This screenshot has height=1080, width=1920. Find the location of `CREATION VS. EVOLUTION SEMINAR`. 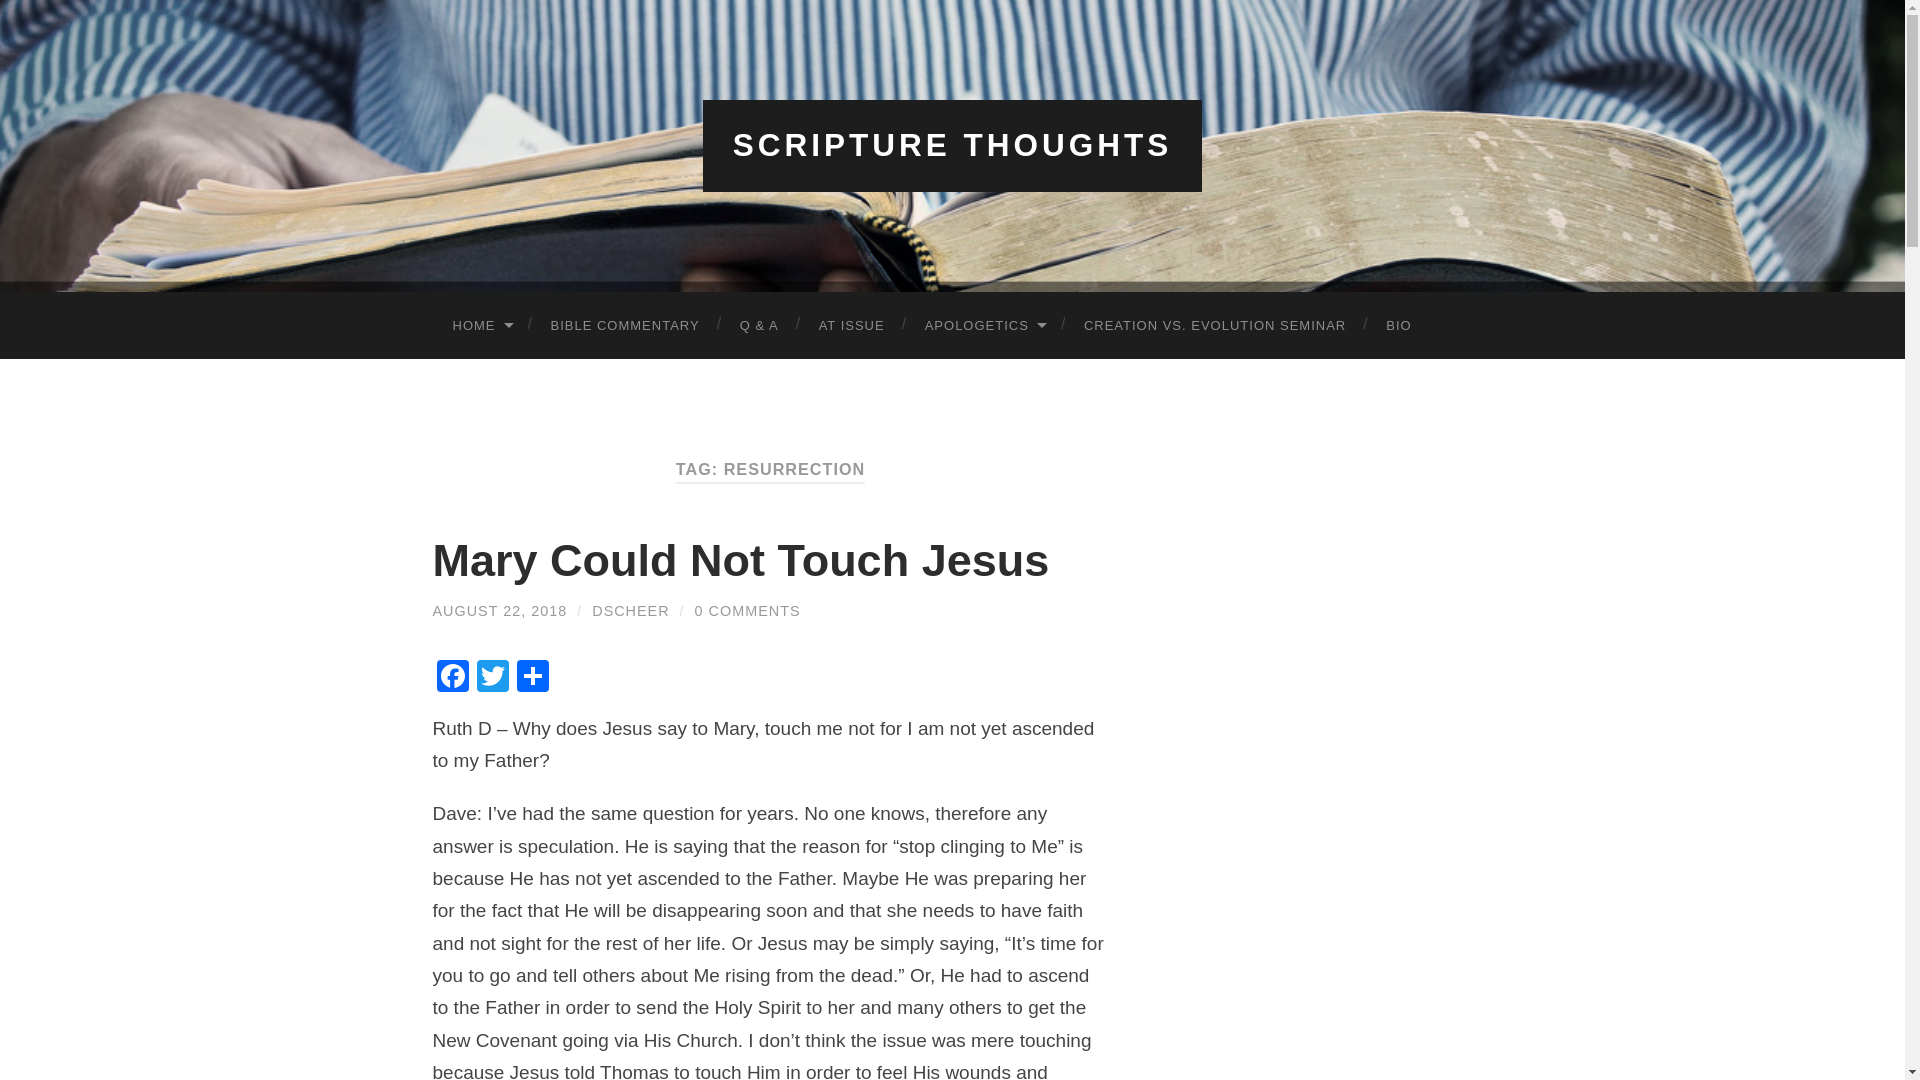

CREATION VS. EVOLUTION SEMINAR is located at coordinates (1214, 324).